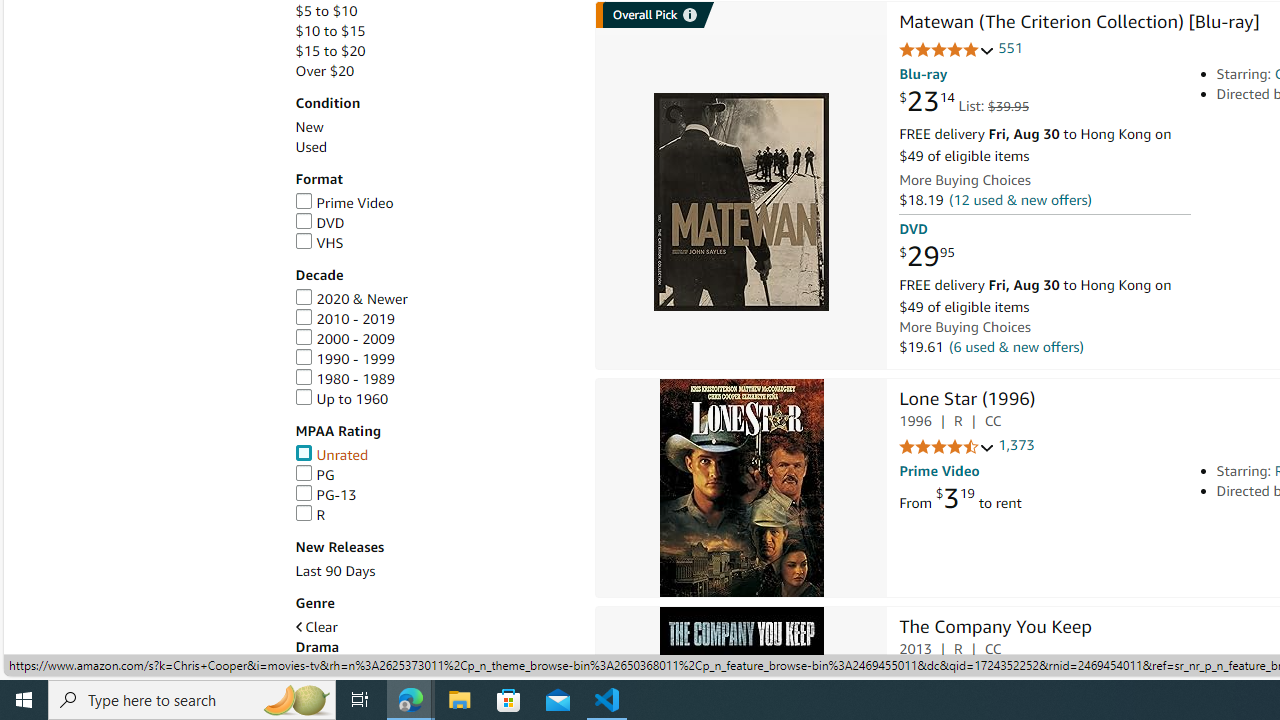 This screenshot has height=720, width=1280. What do you see at coordinates (1016, 446) in the screenshot?
I see `1,373` at bounding box center [1016, 446].